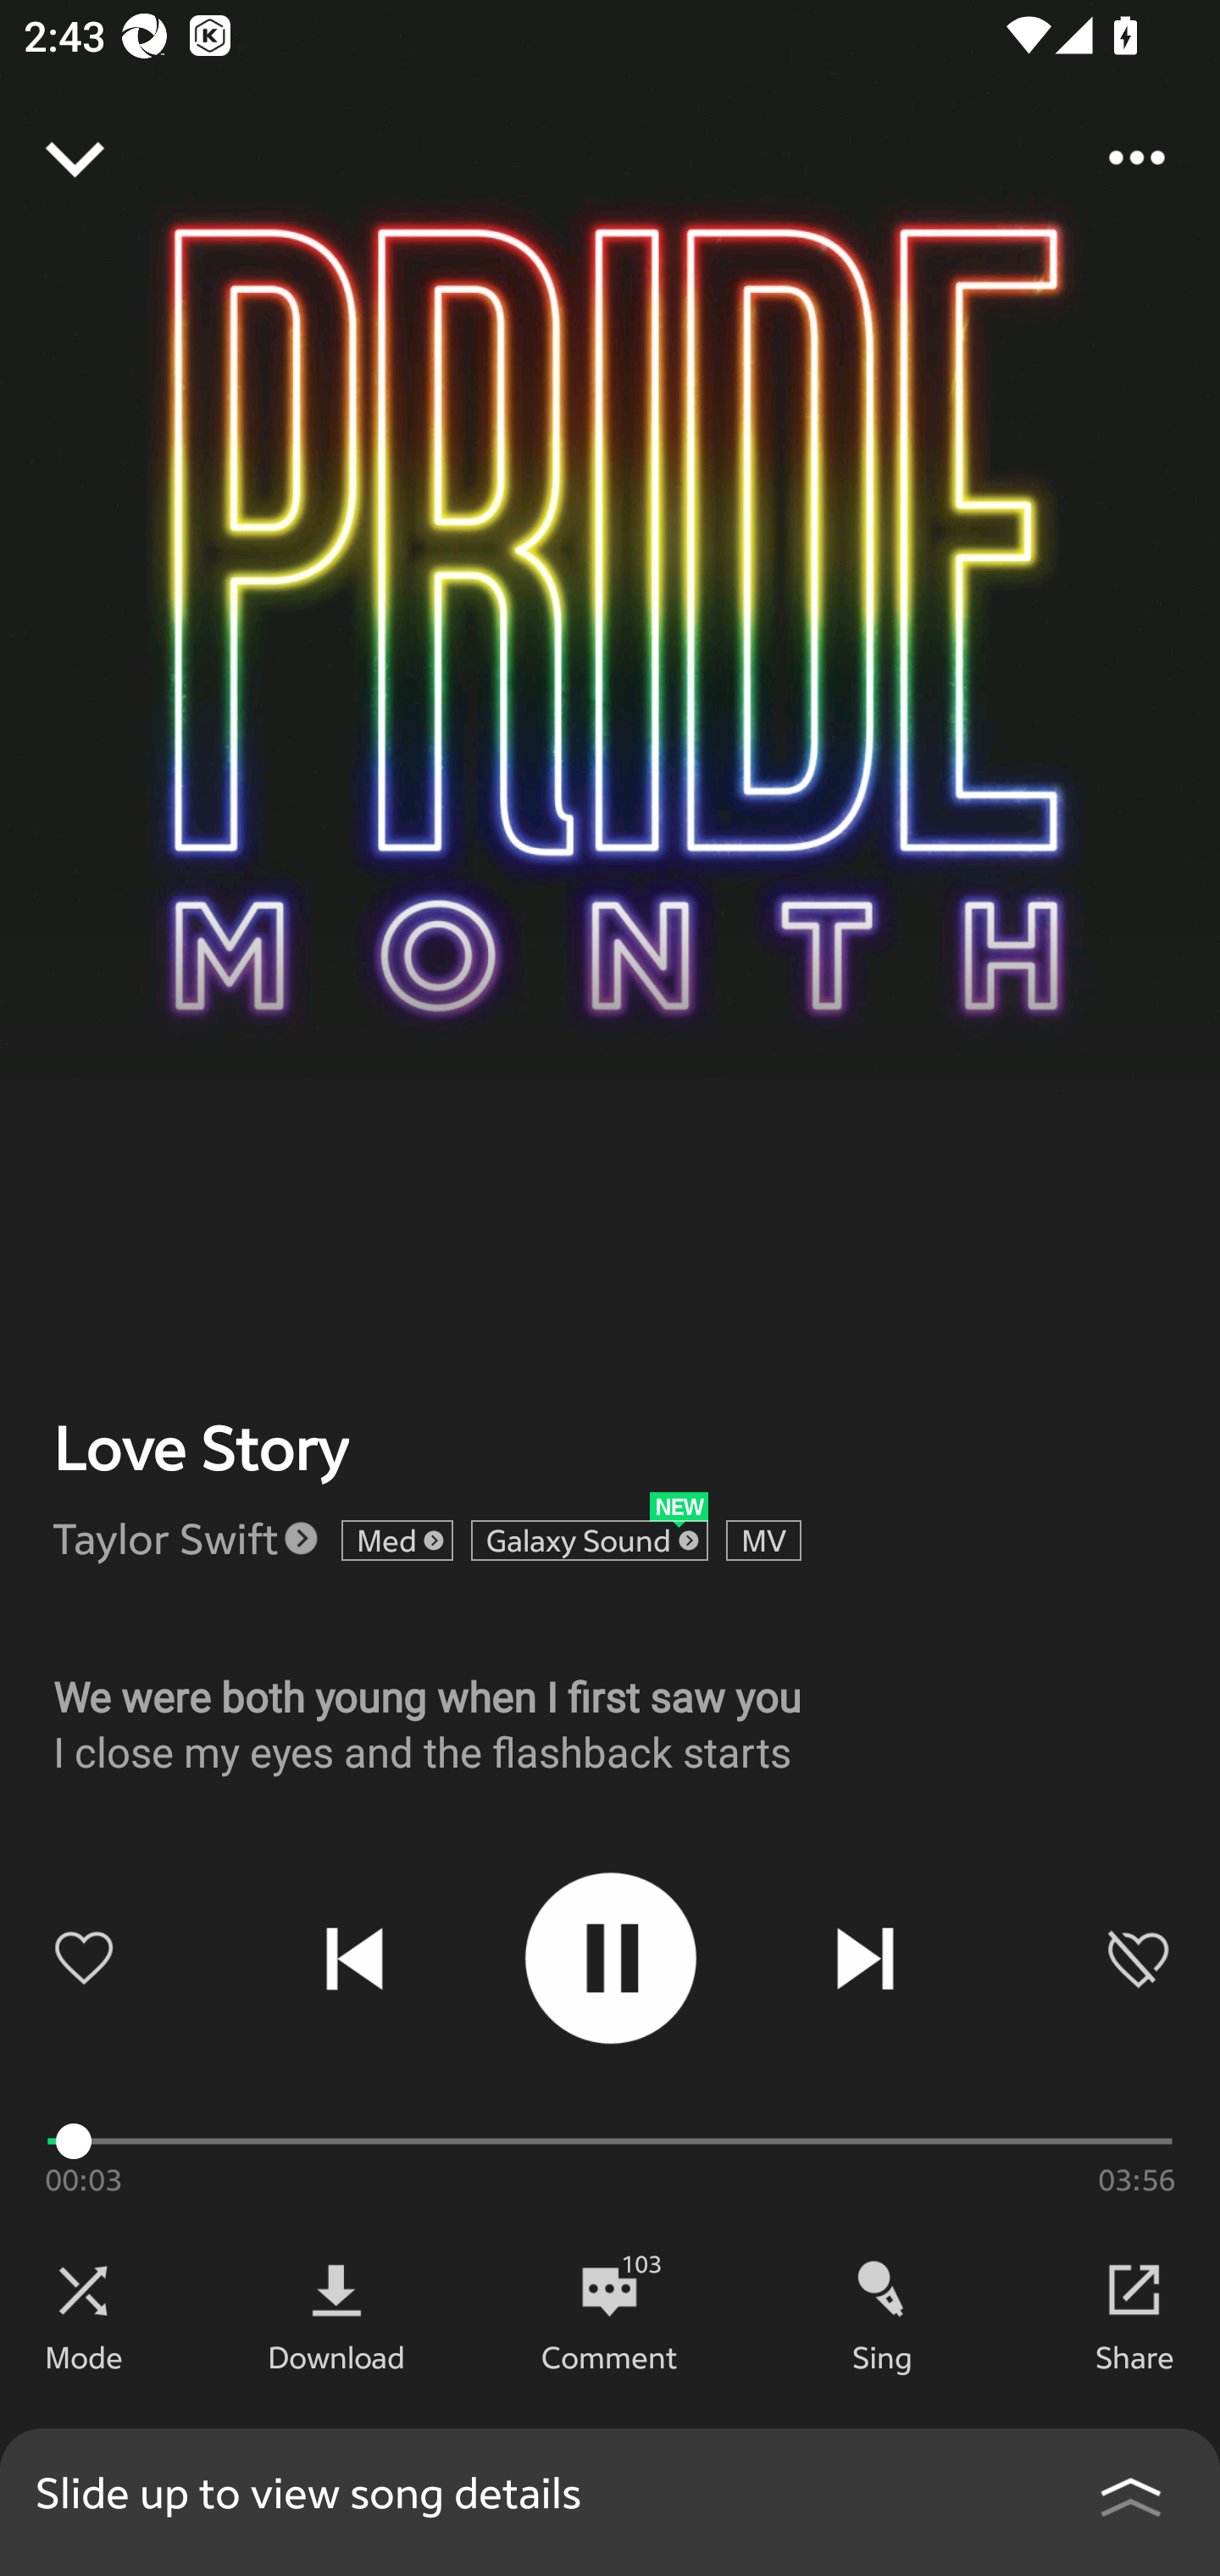  Describe the element at coordinates (166, 1537) in the screenshot. I see `Taylor Swift` at that location.